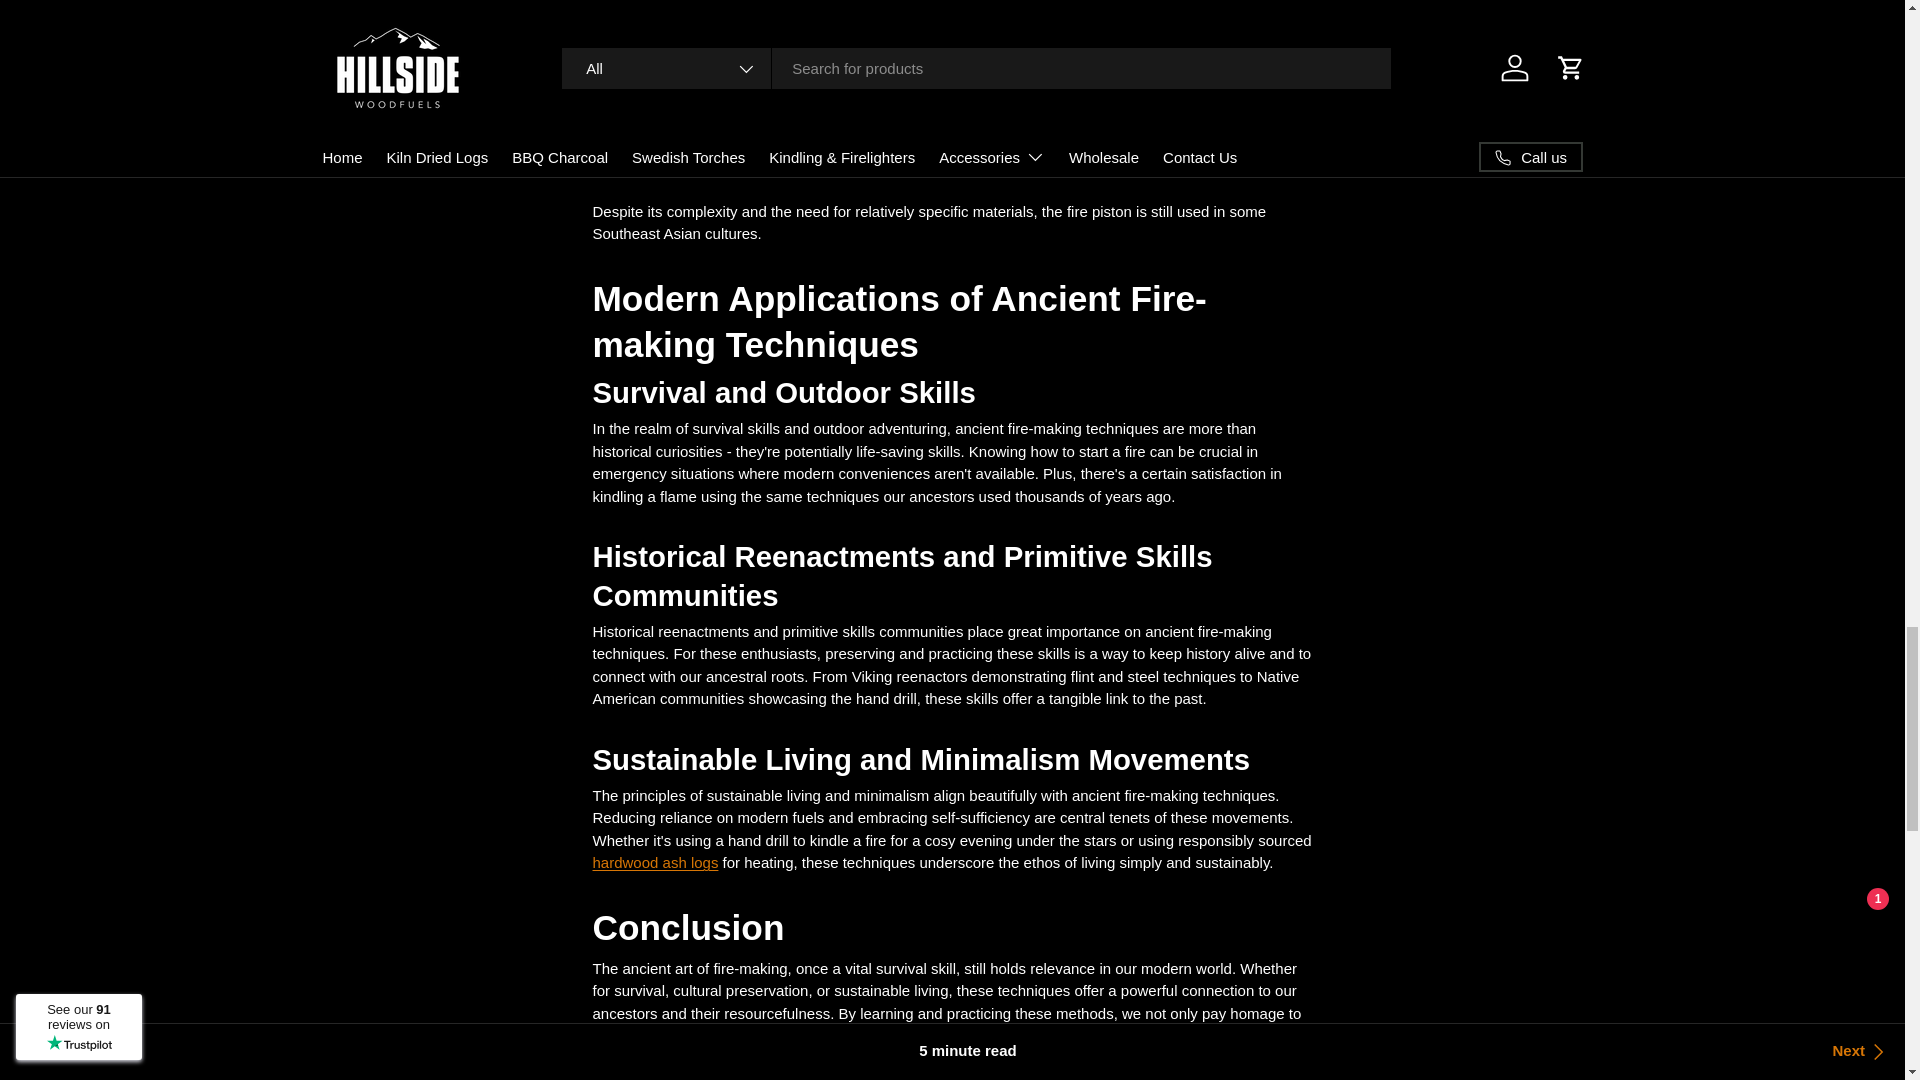  What do you see at coordinates (654, 862) in the screenshot?
I see `hardwood ash logs` at bounding box center [654, 862].